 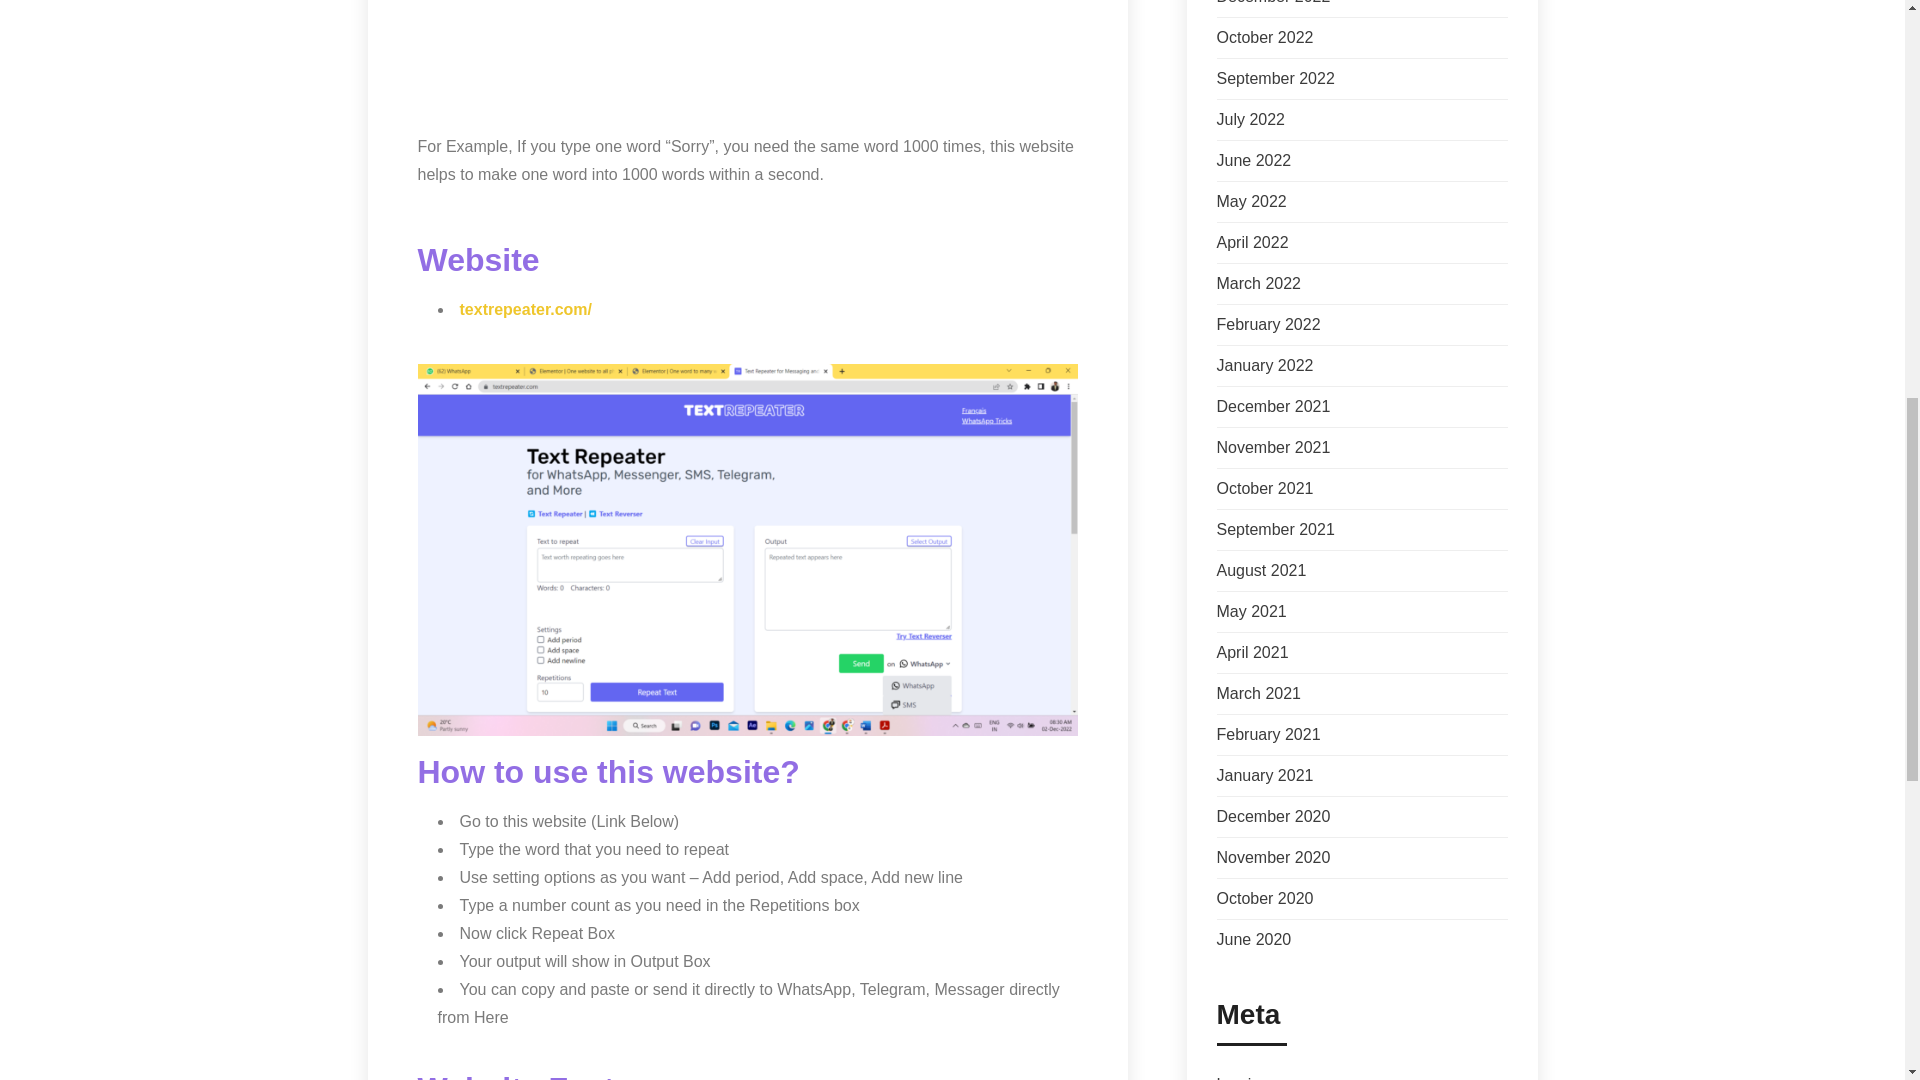 I want to click on December 2022, so click(x=1272, y=2).